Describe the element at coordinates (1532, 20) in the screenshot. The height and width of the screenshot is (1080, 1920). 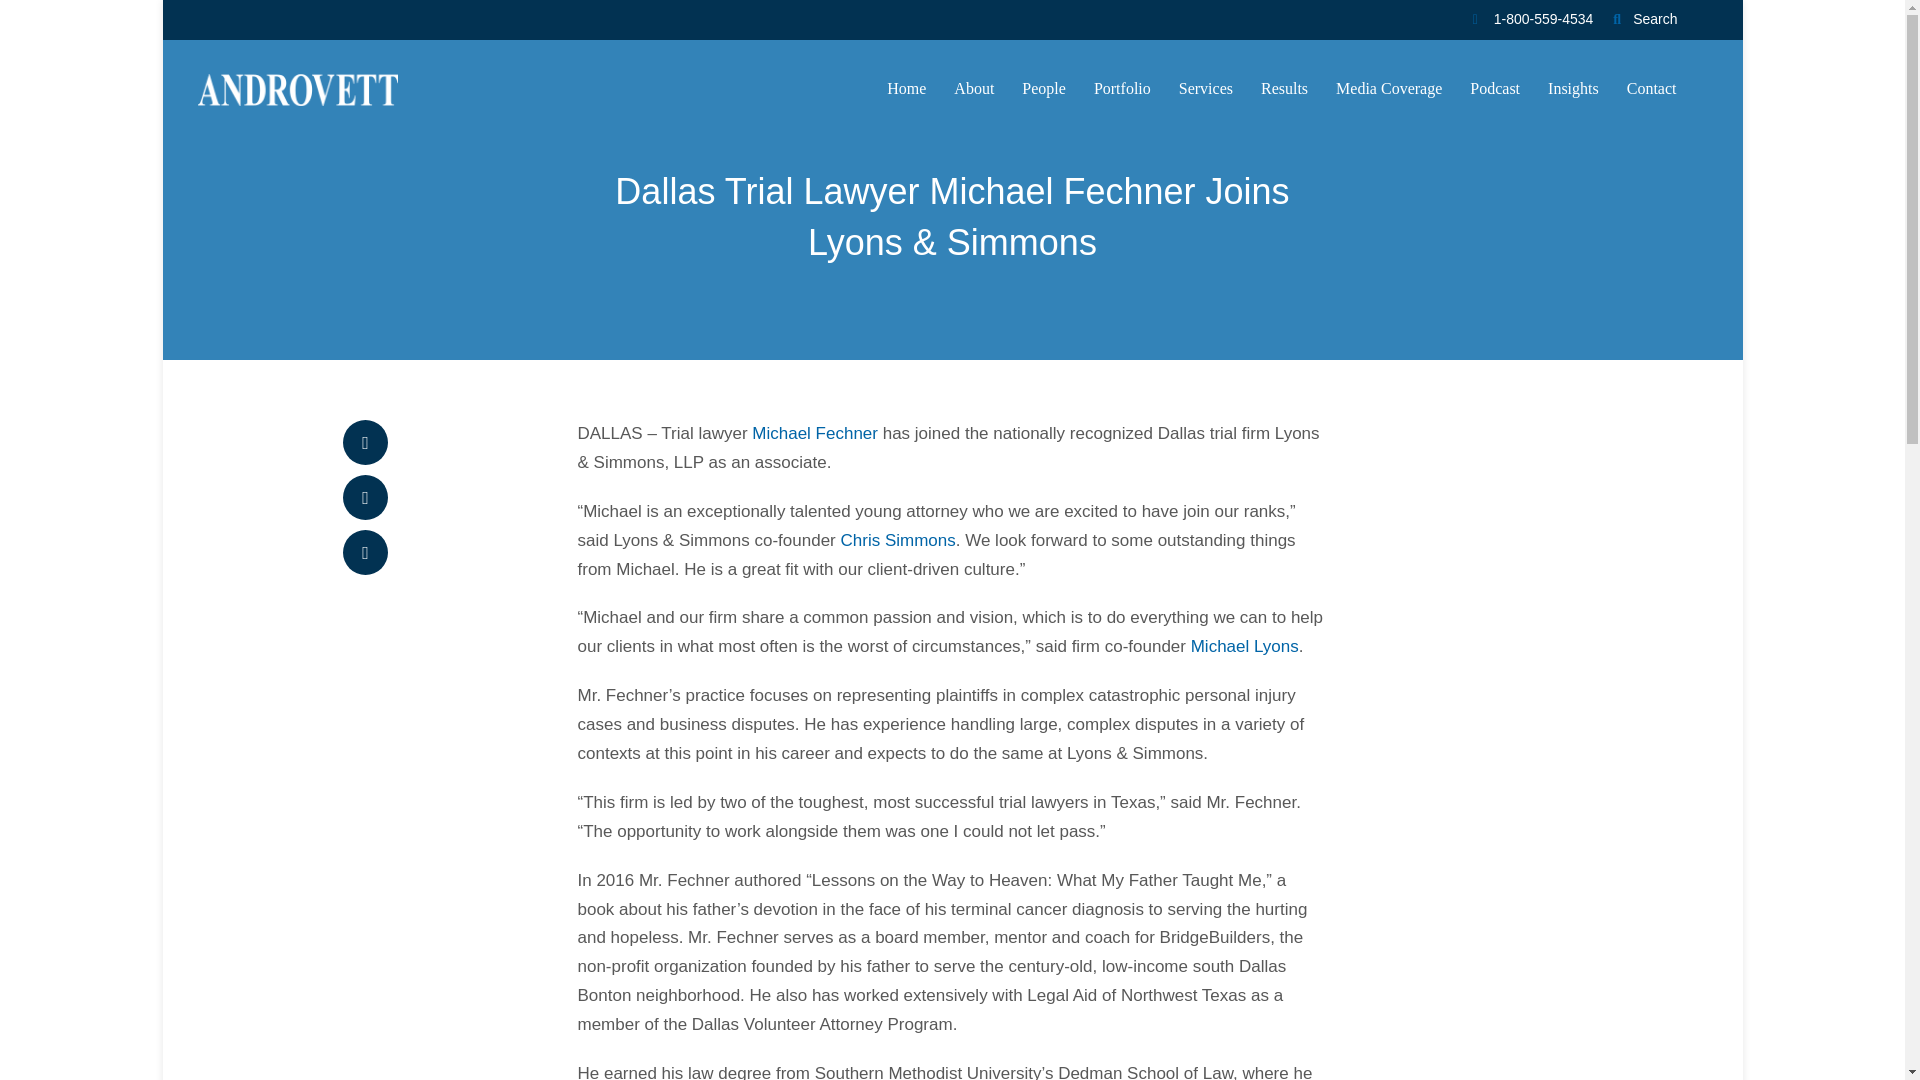
I see `1-800-559-4534` at that location.